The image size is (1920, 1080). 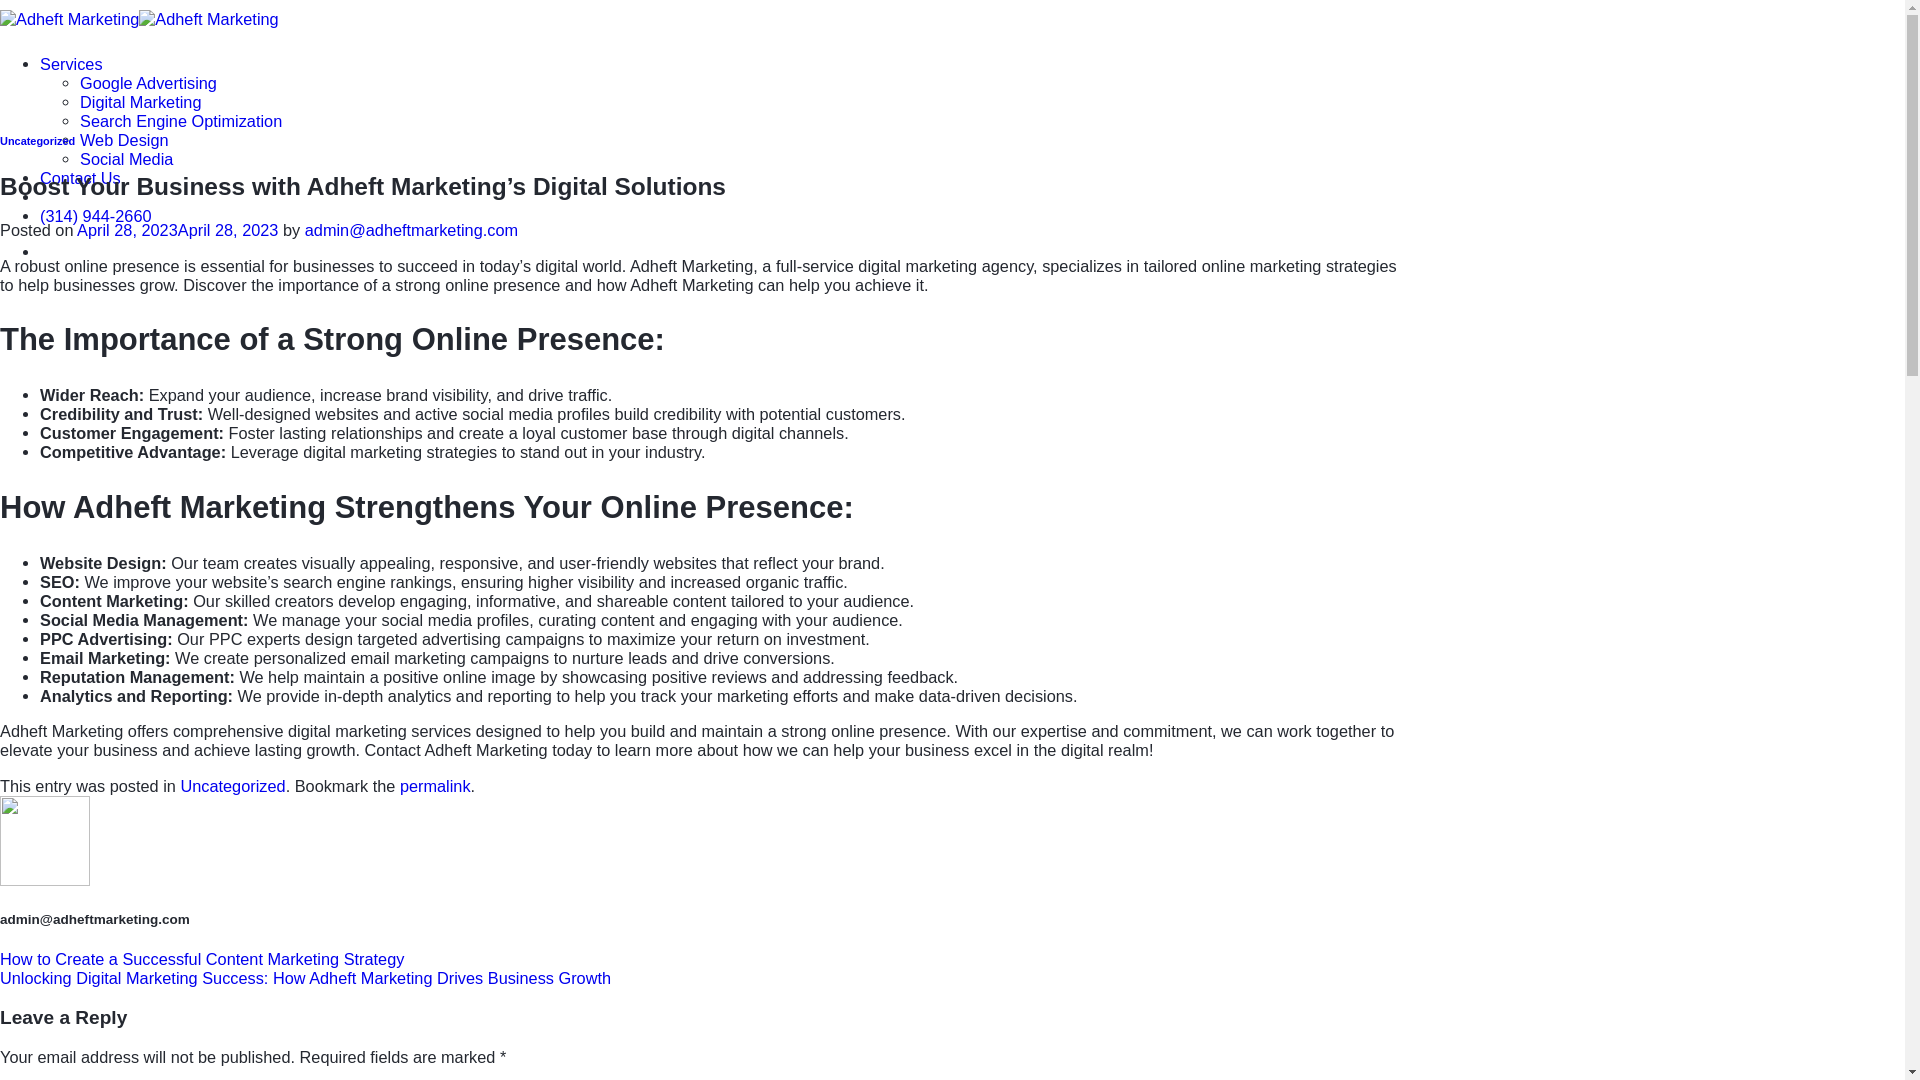 What do you see at coordinates (232, 785) in the screenshot?
I see `Uncategorized` at bounding box center [232, 785].